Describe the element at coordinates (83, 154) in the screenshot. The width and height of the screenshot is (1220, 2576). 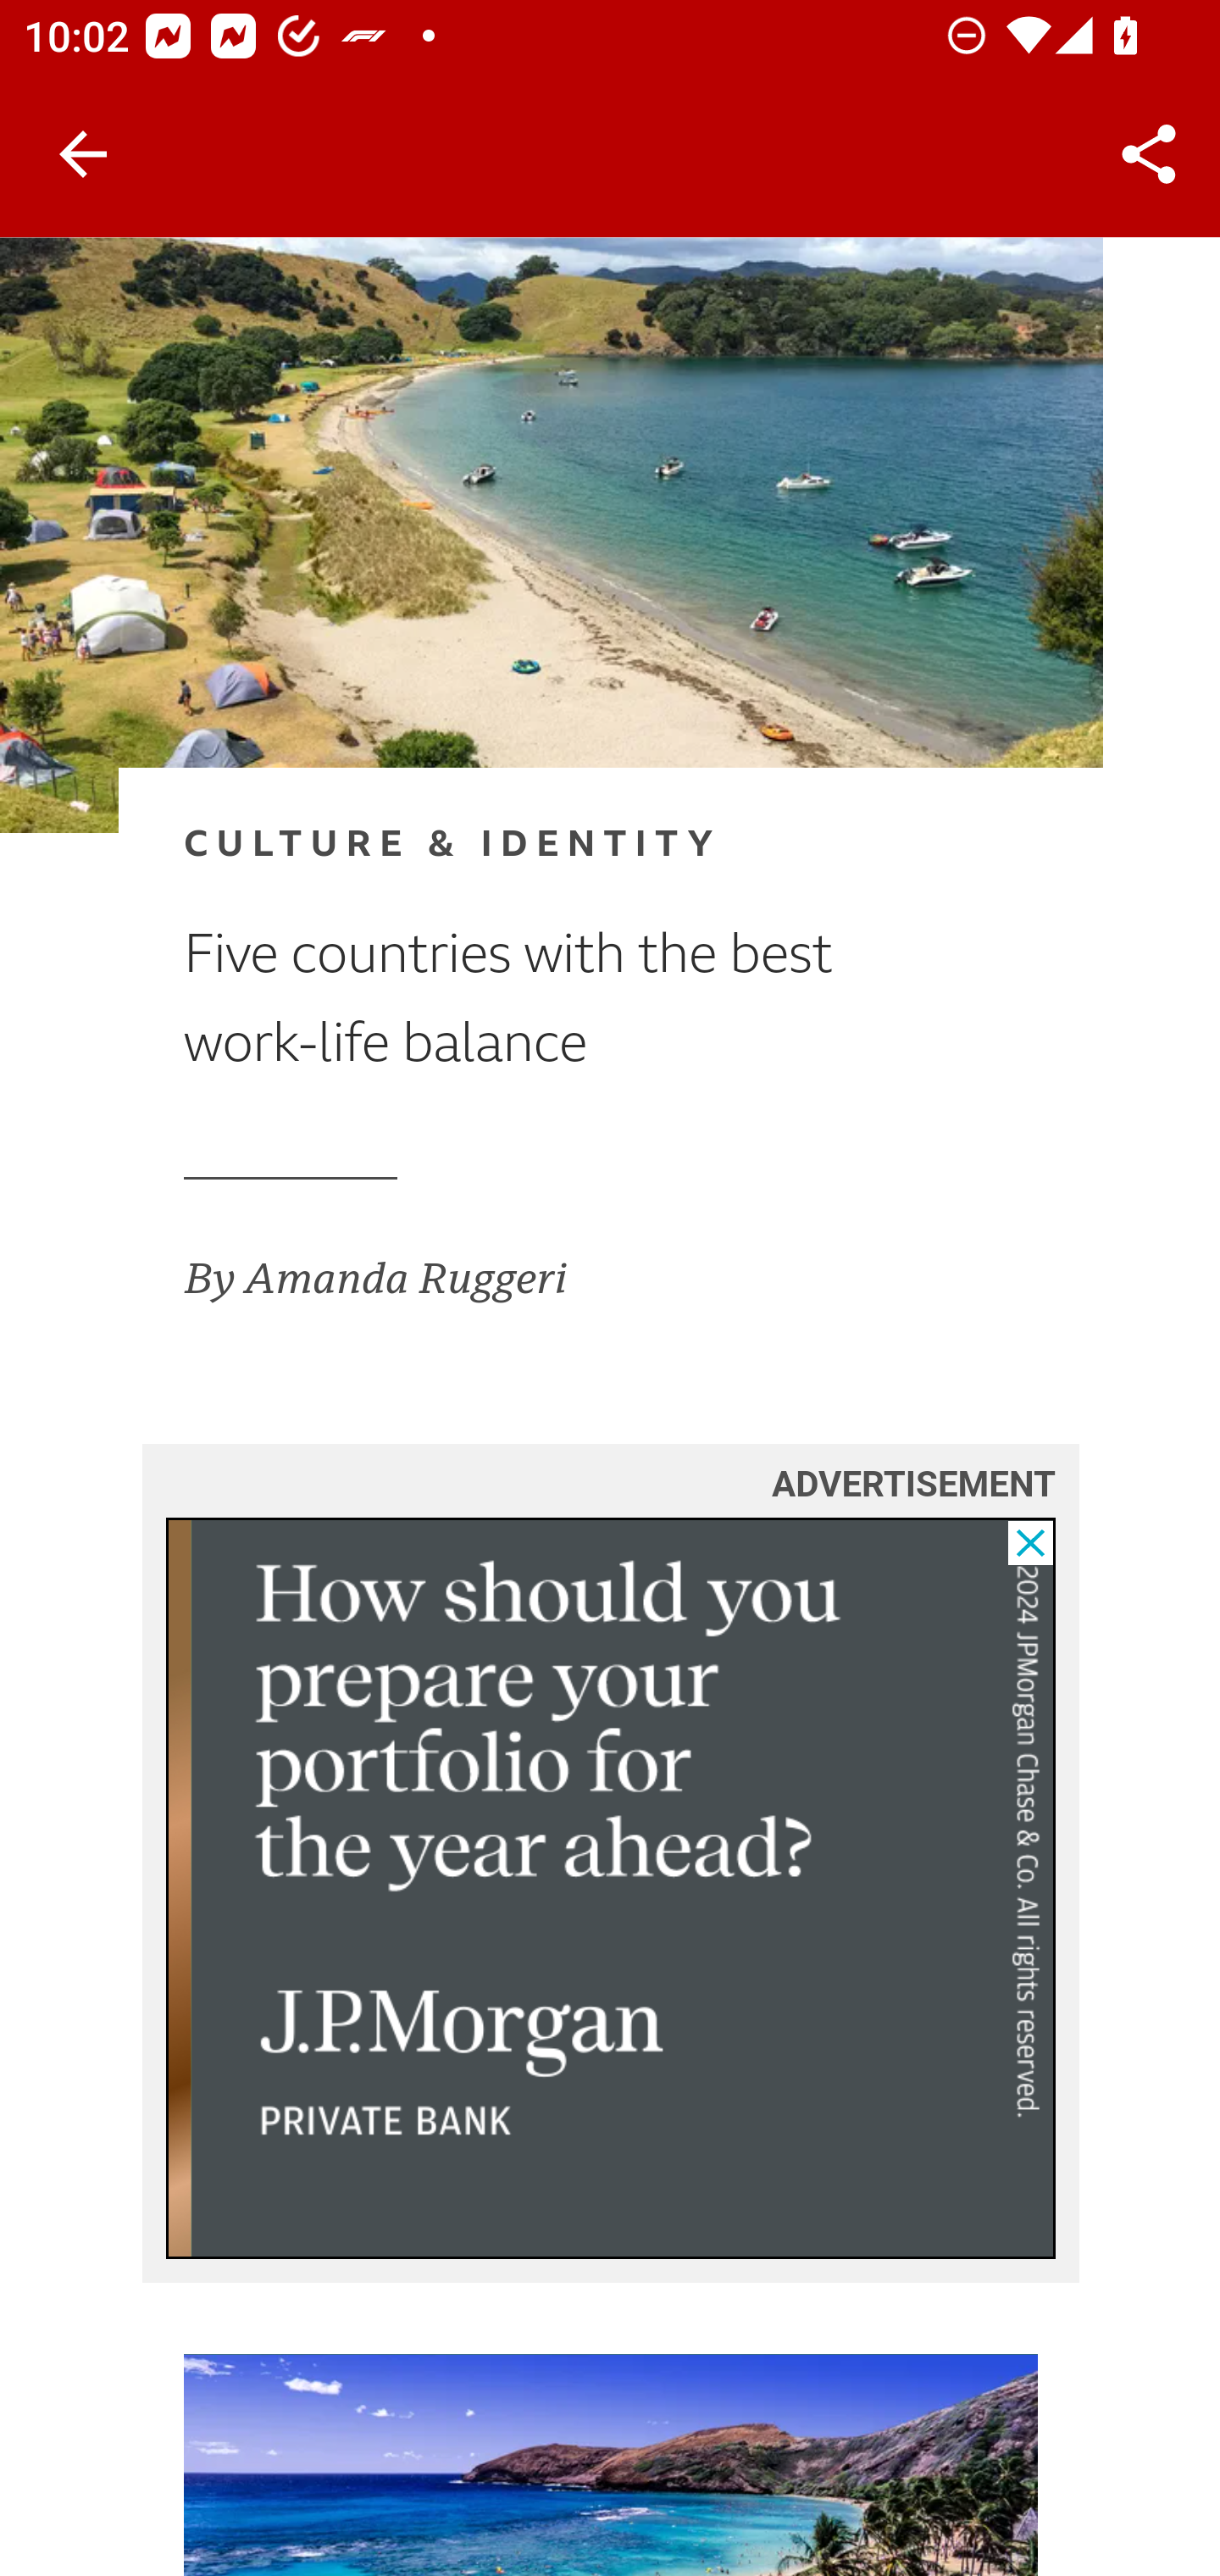
I see `Back` at that location.